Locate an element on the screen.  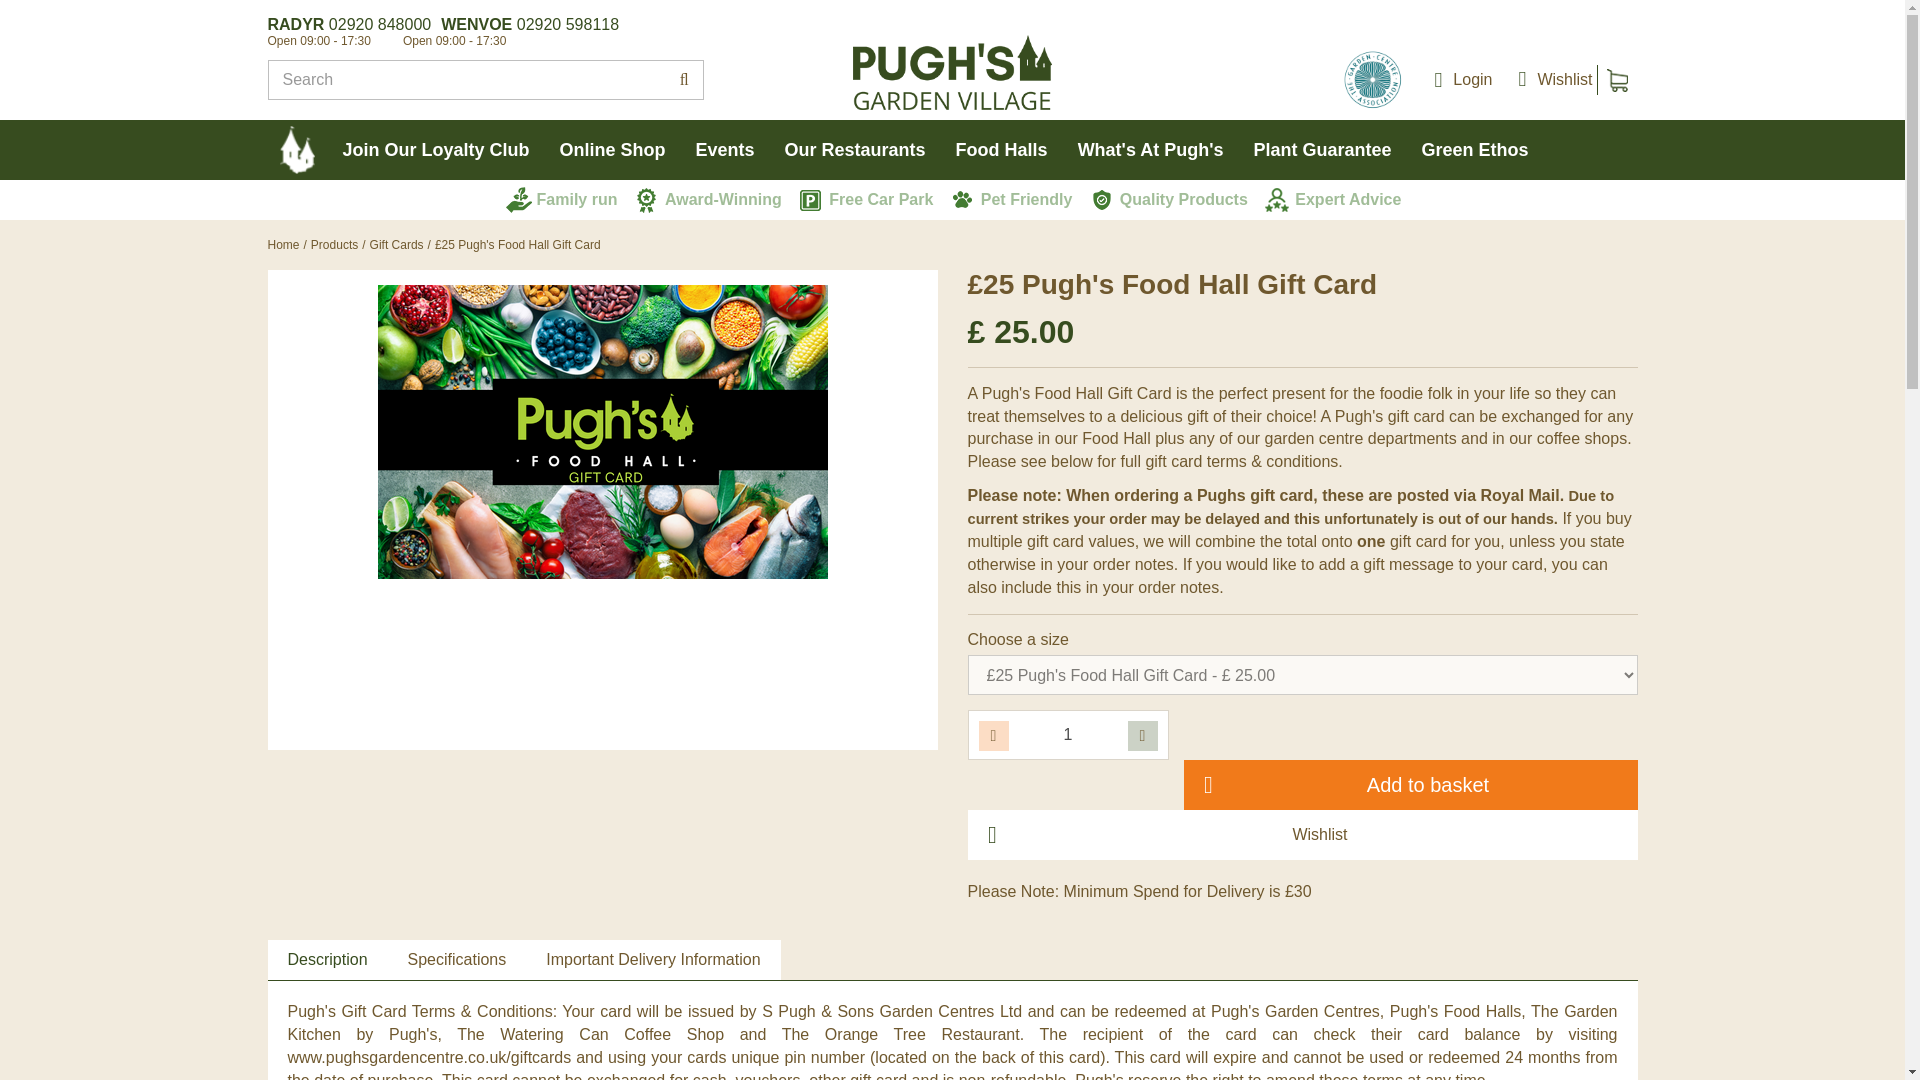
Home is located at coordinates (284, 244).